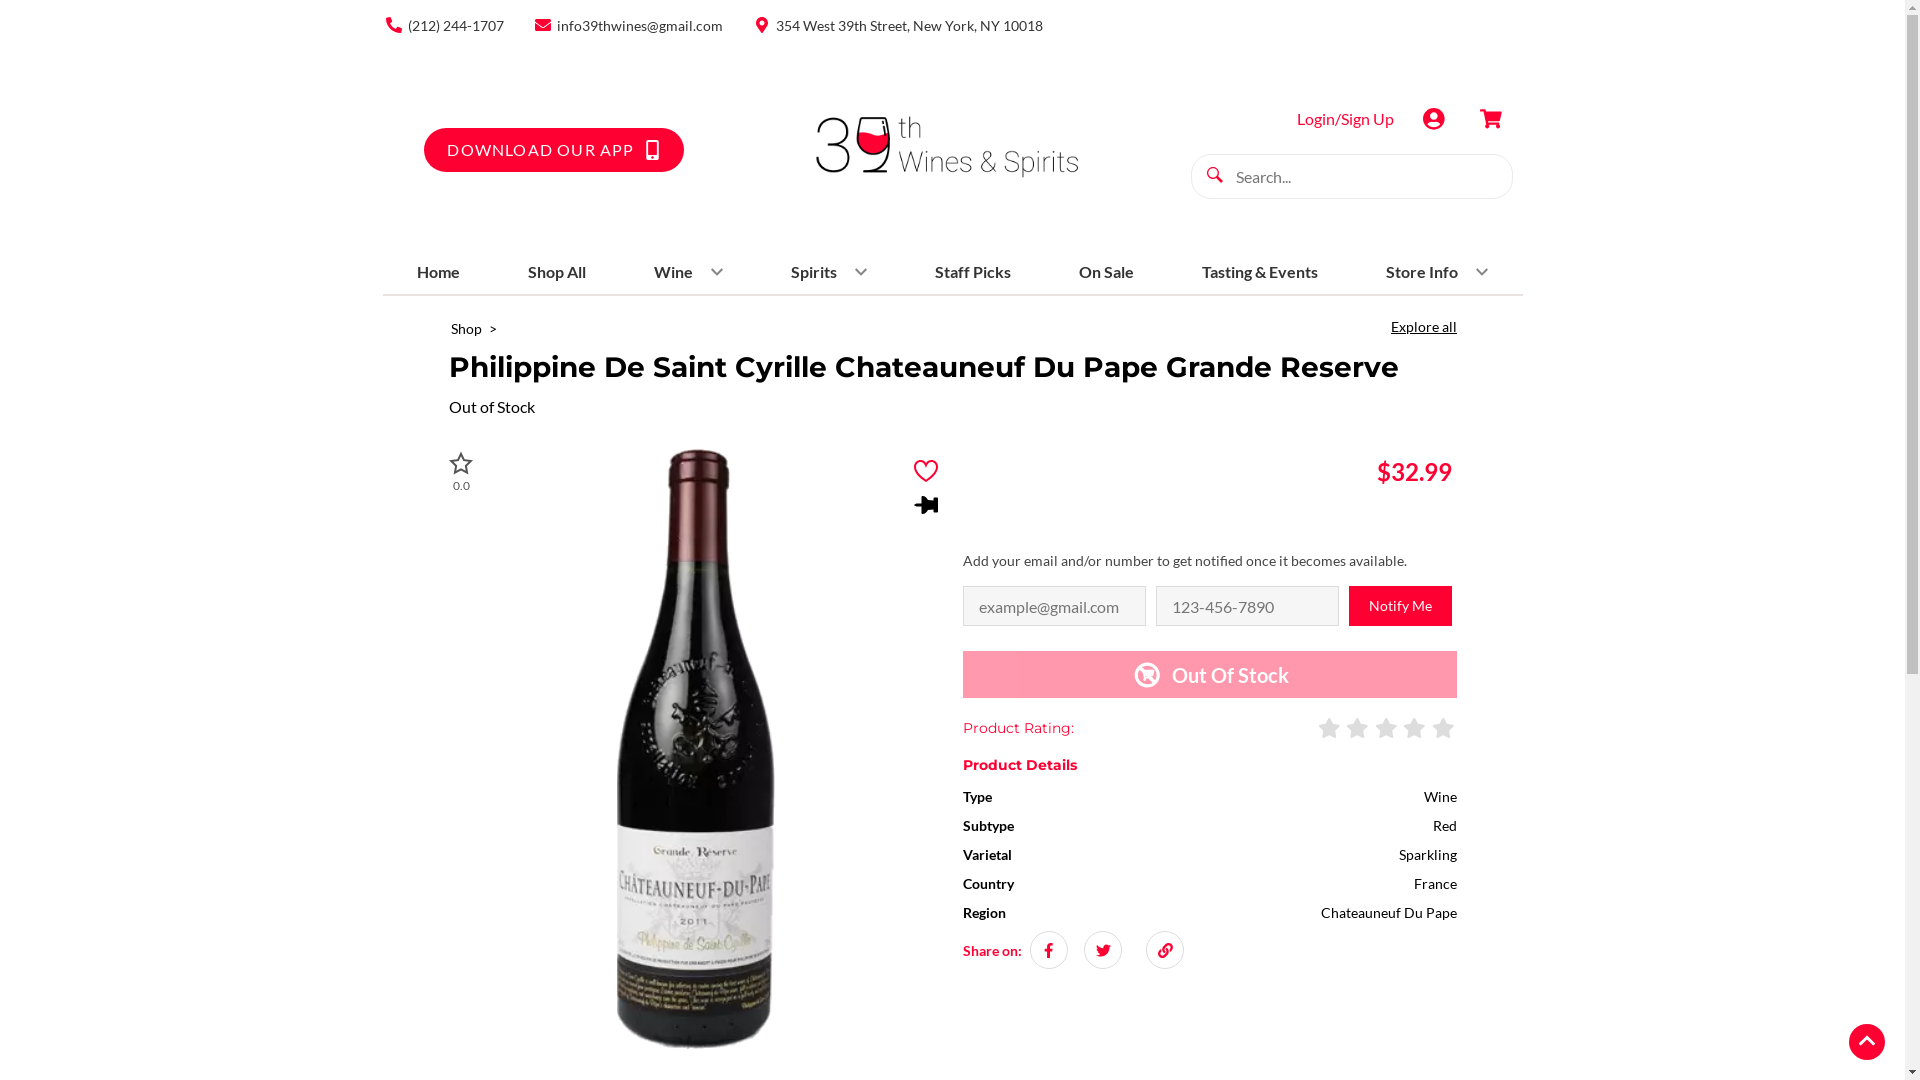 Image resolution: width=1920 pixels, height=1080 pixels. I want to click on Home, so click(438, 272).